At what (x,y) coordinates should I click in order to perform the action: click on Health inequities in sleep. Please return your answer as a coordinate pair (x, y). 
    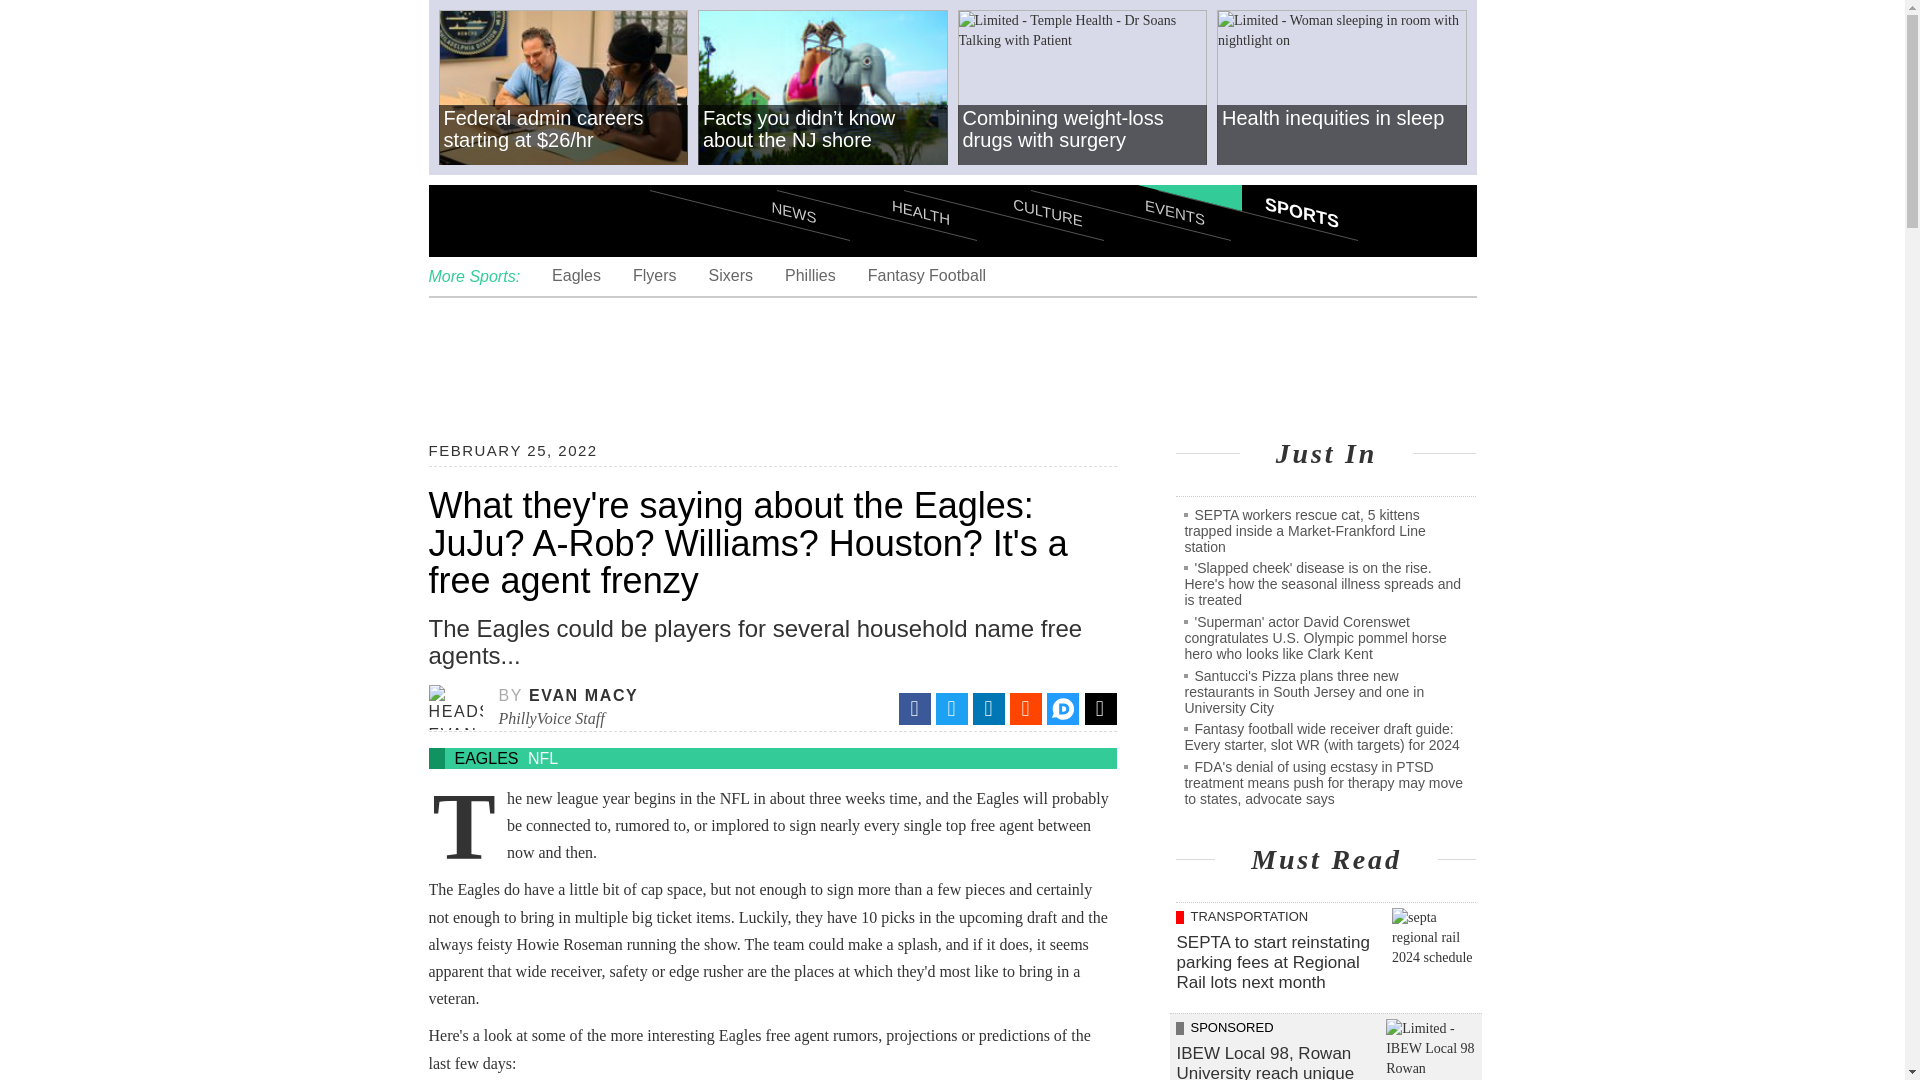
    Looking at the image, I should click on (1342, 89).